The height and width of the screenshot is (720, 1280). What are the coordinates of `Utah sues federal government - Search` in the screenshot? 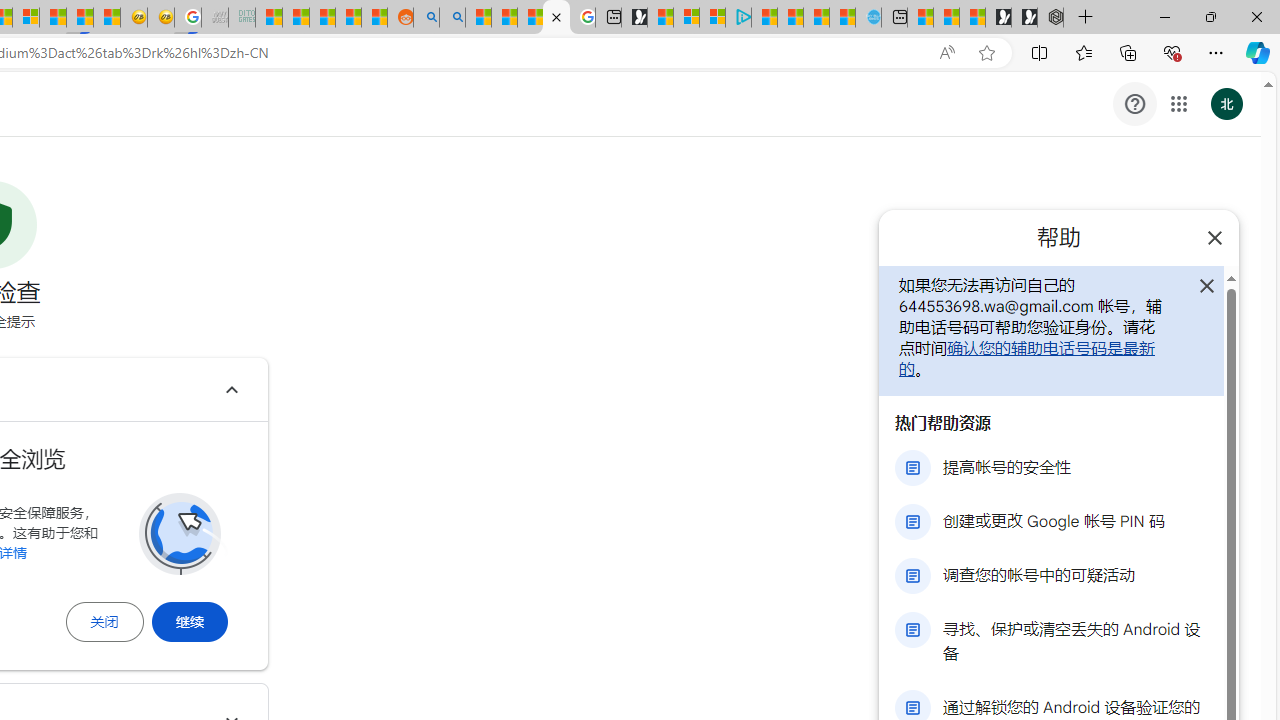 It's located at (452, 18).